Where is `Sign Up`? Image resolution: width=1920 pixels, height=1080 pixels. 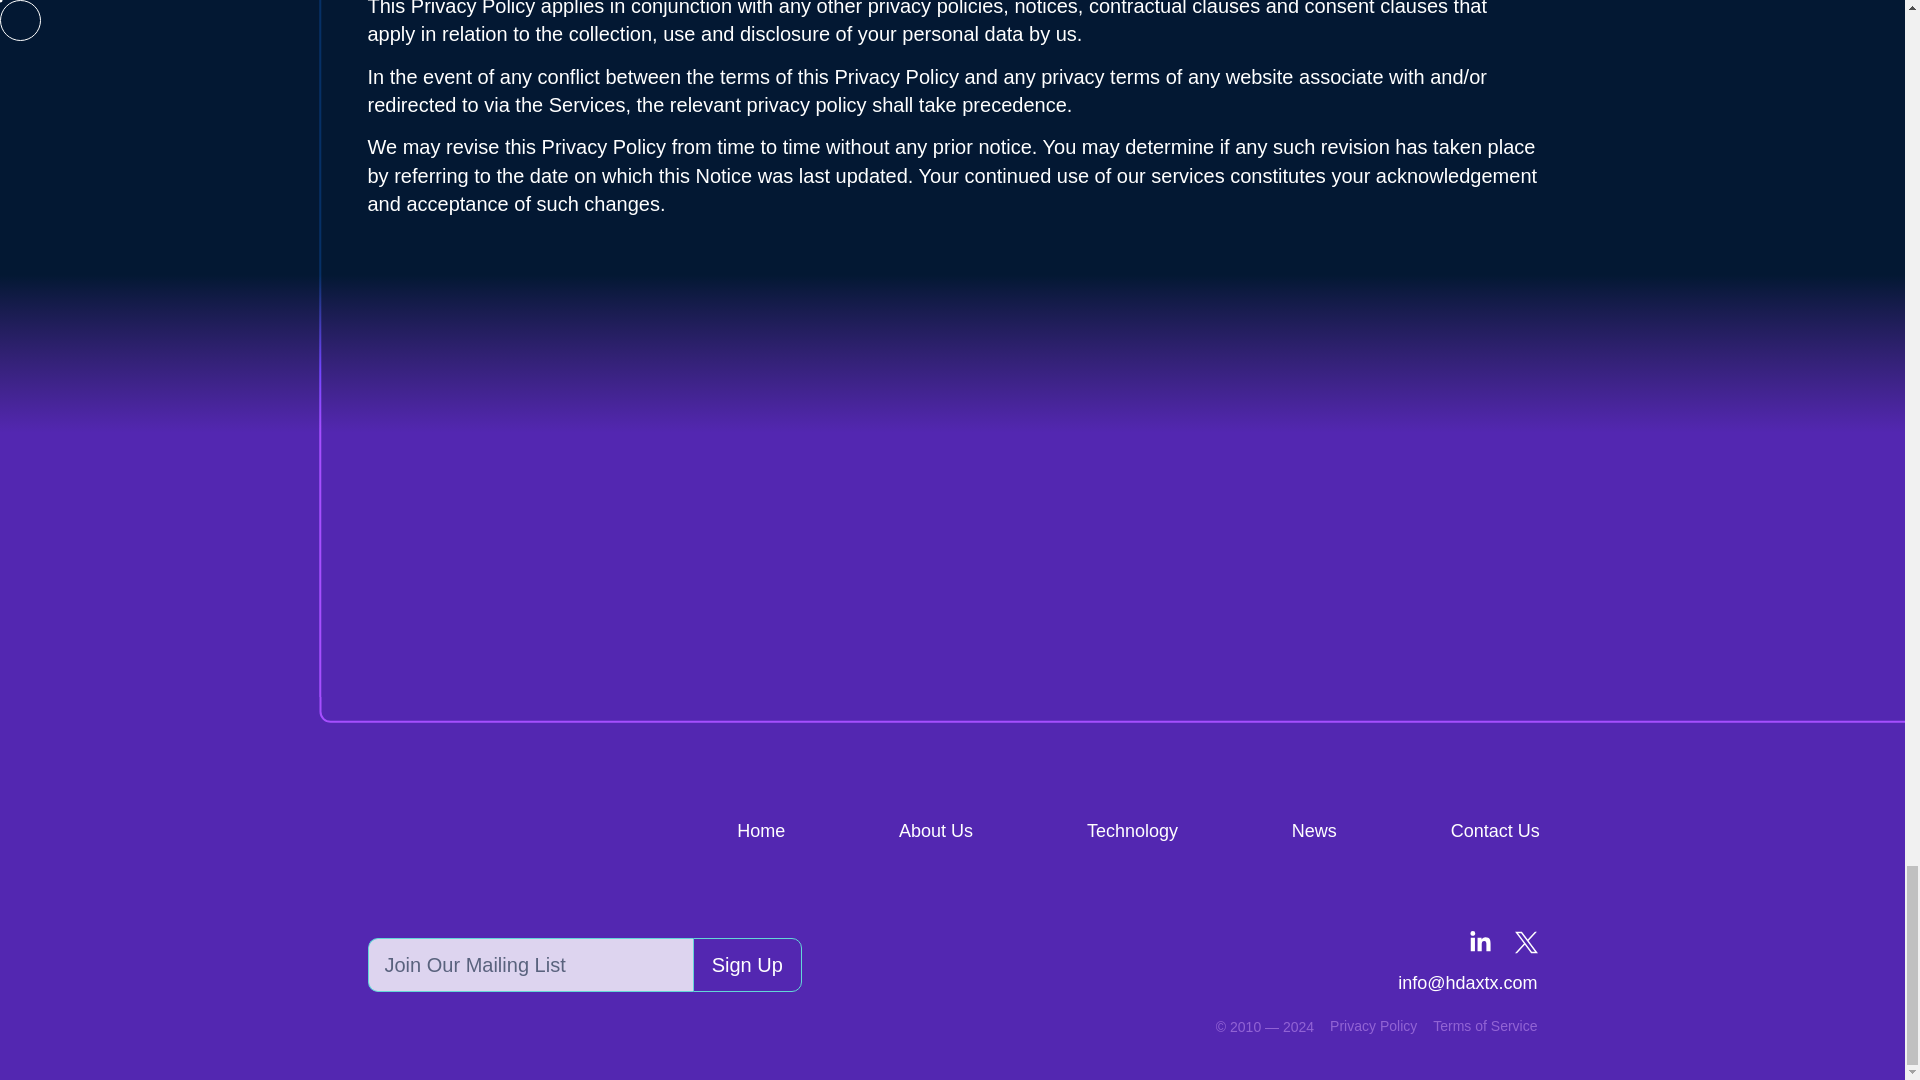 Sign Up is located at coordinates (748, 965).